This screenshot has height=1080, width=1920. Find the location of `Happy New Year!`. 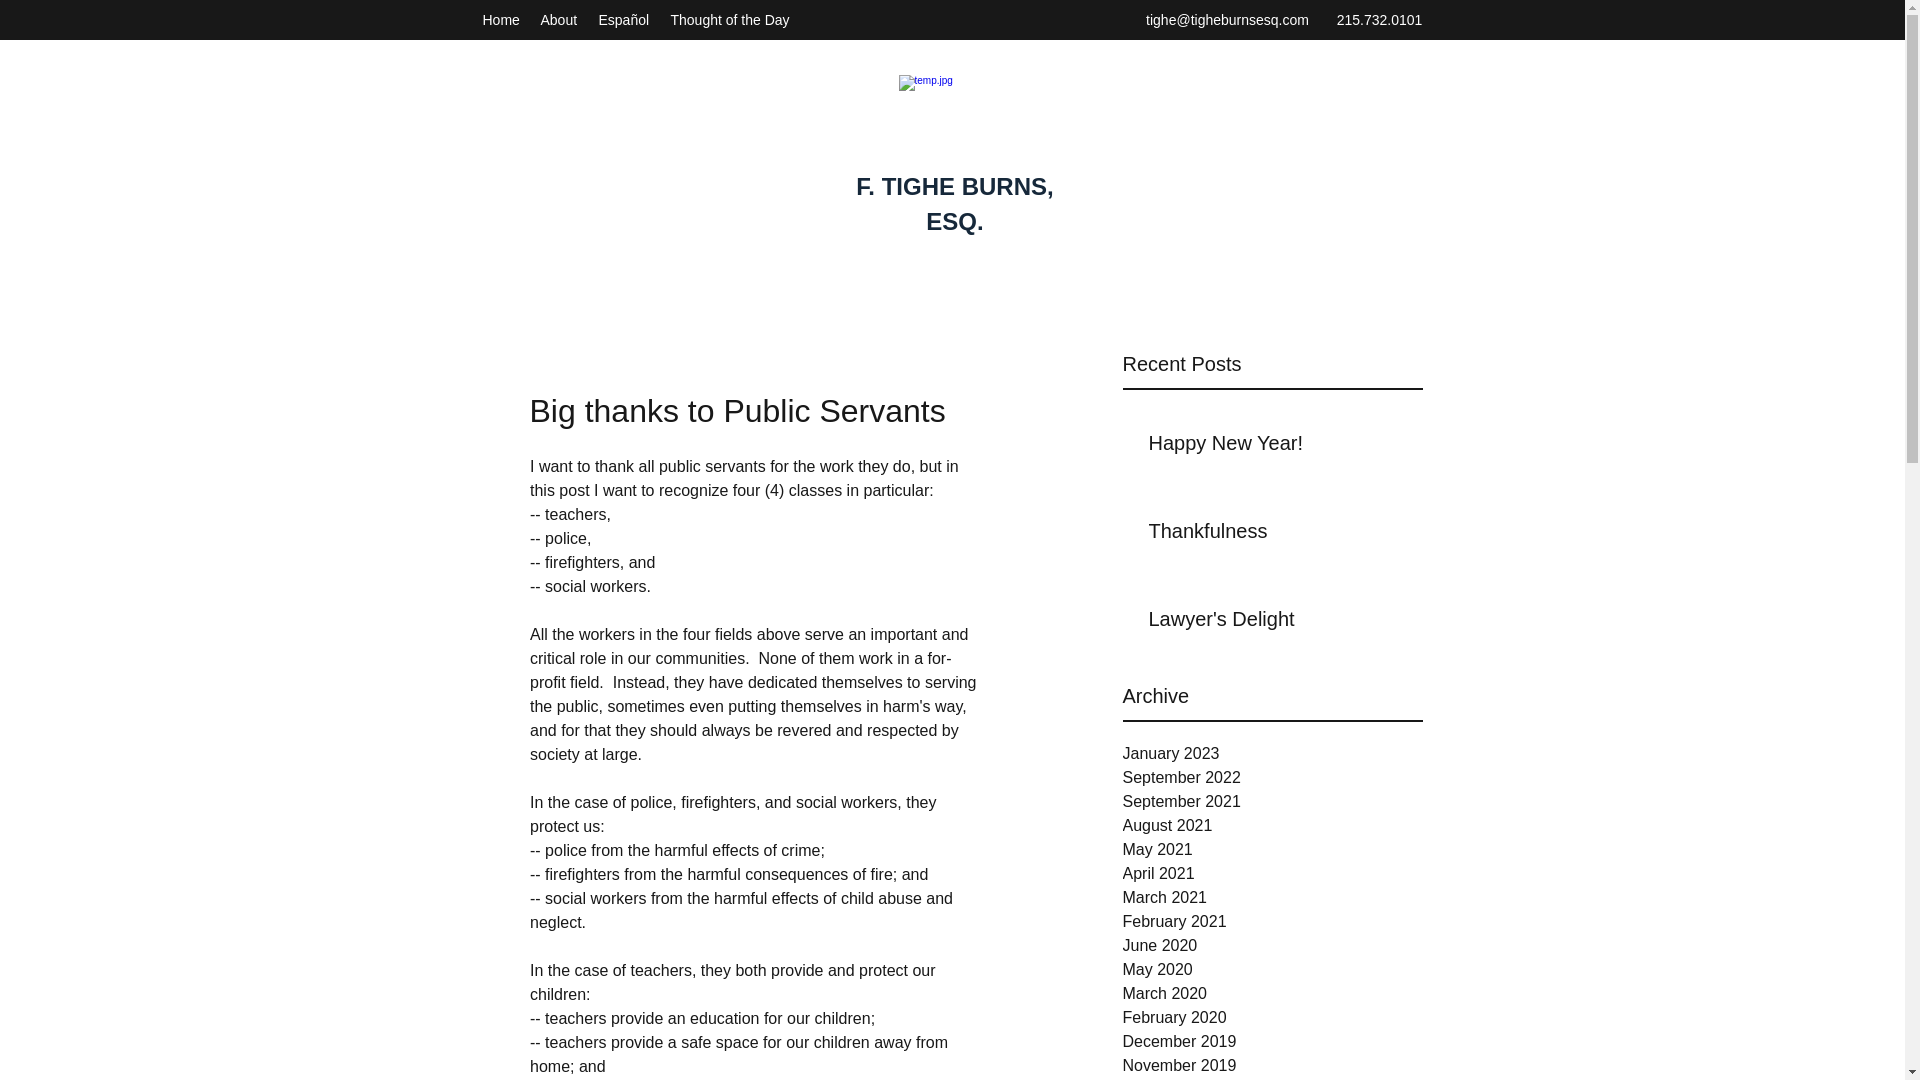

Happy New Year! is located at coordinates (1278, 446).